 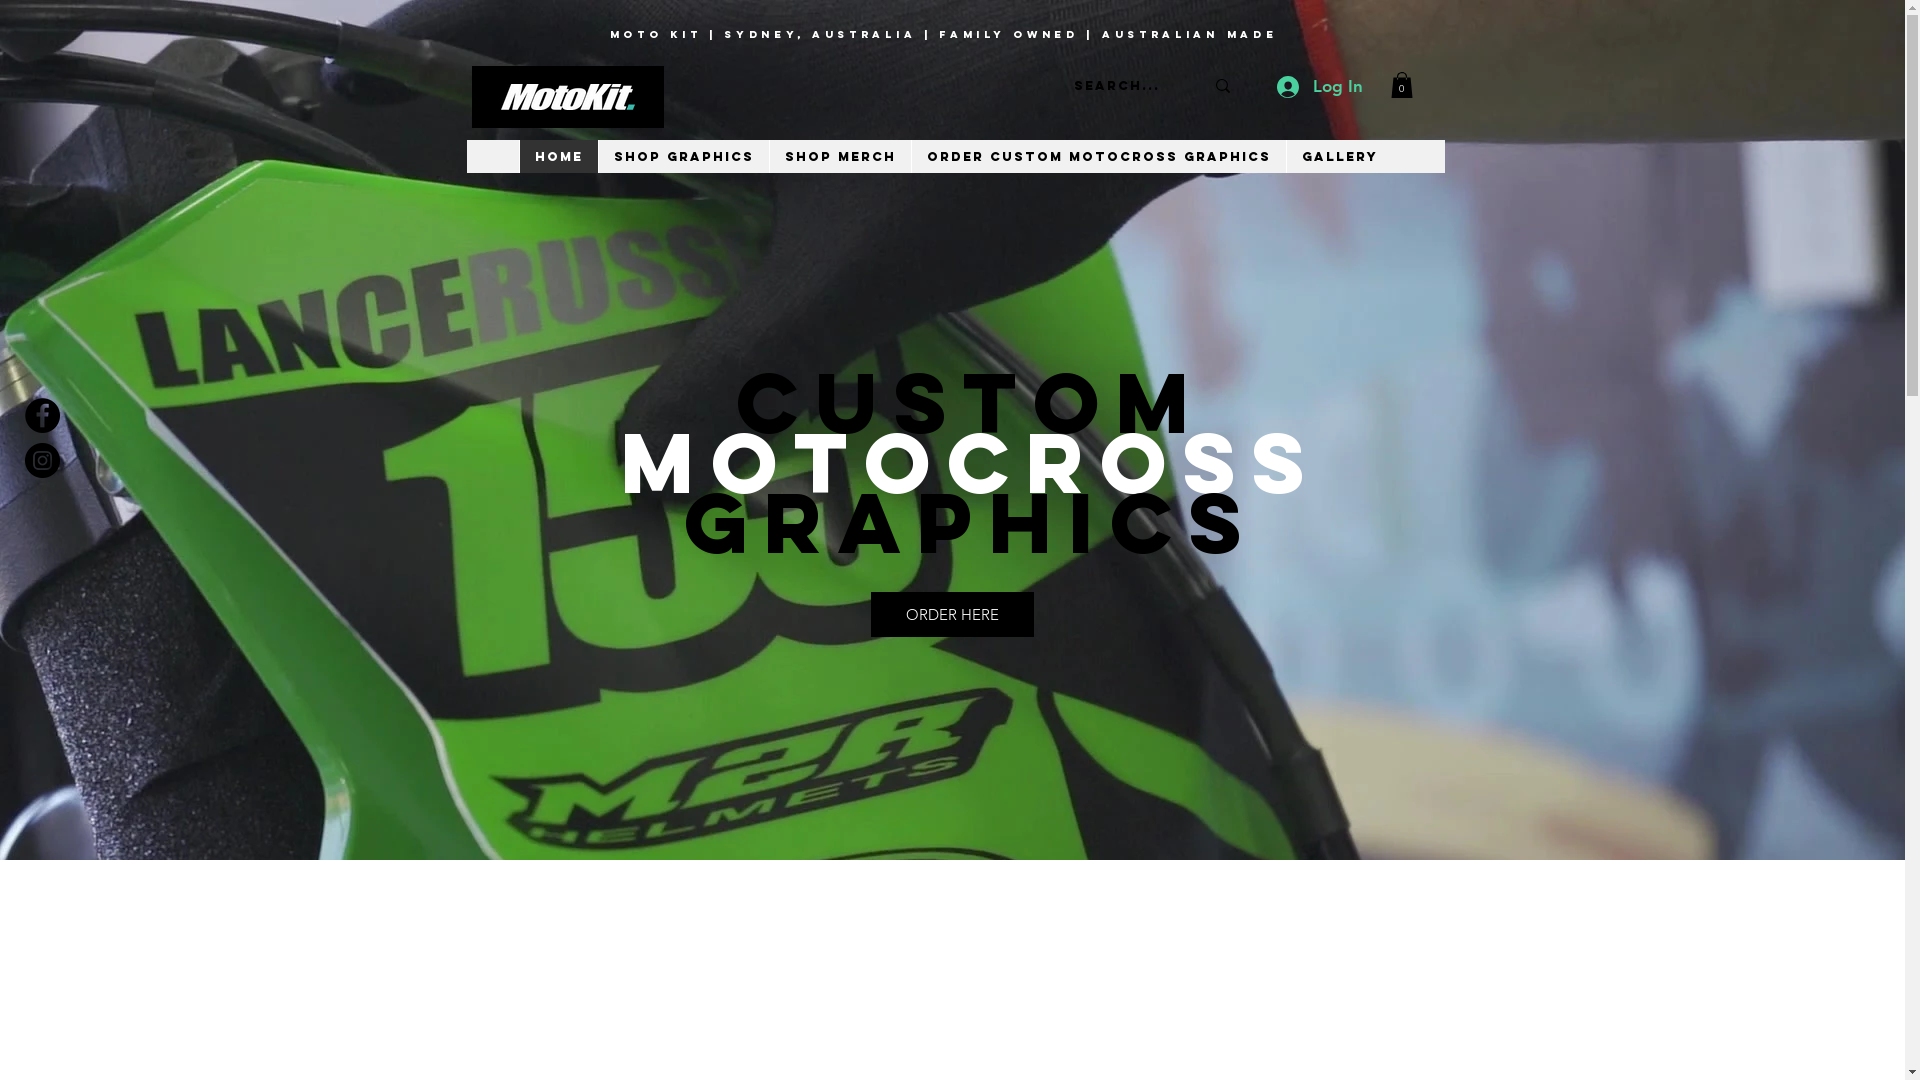 I want to click on Shop Merch, so click(x=839, y=156).